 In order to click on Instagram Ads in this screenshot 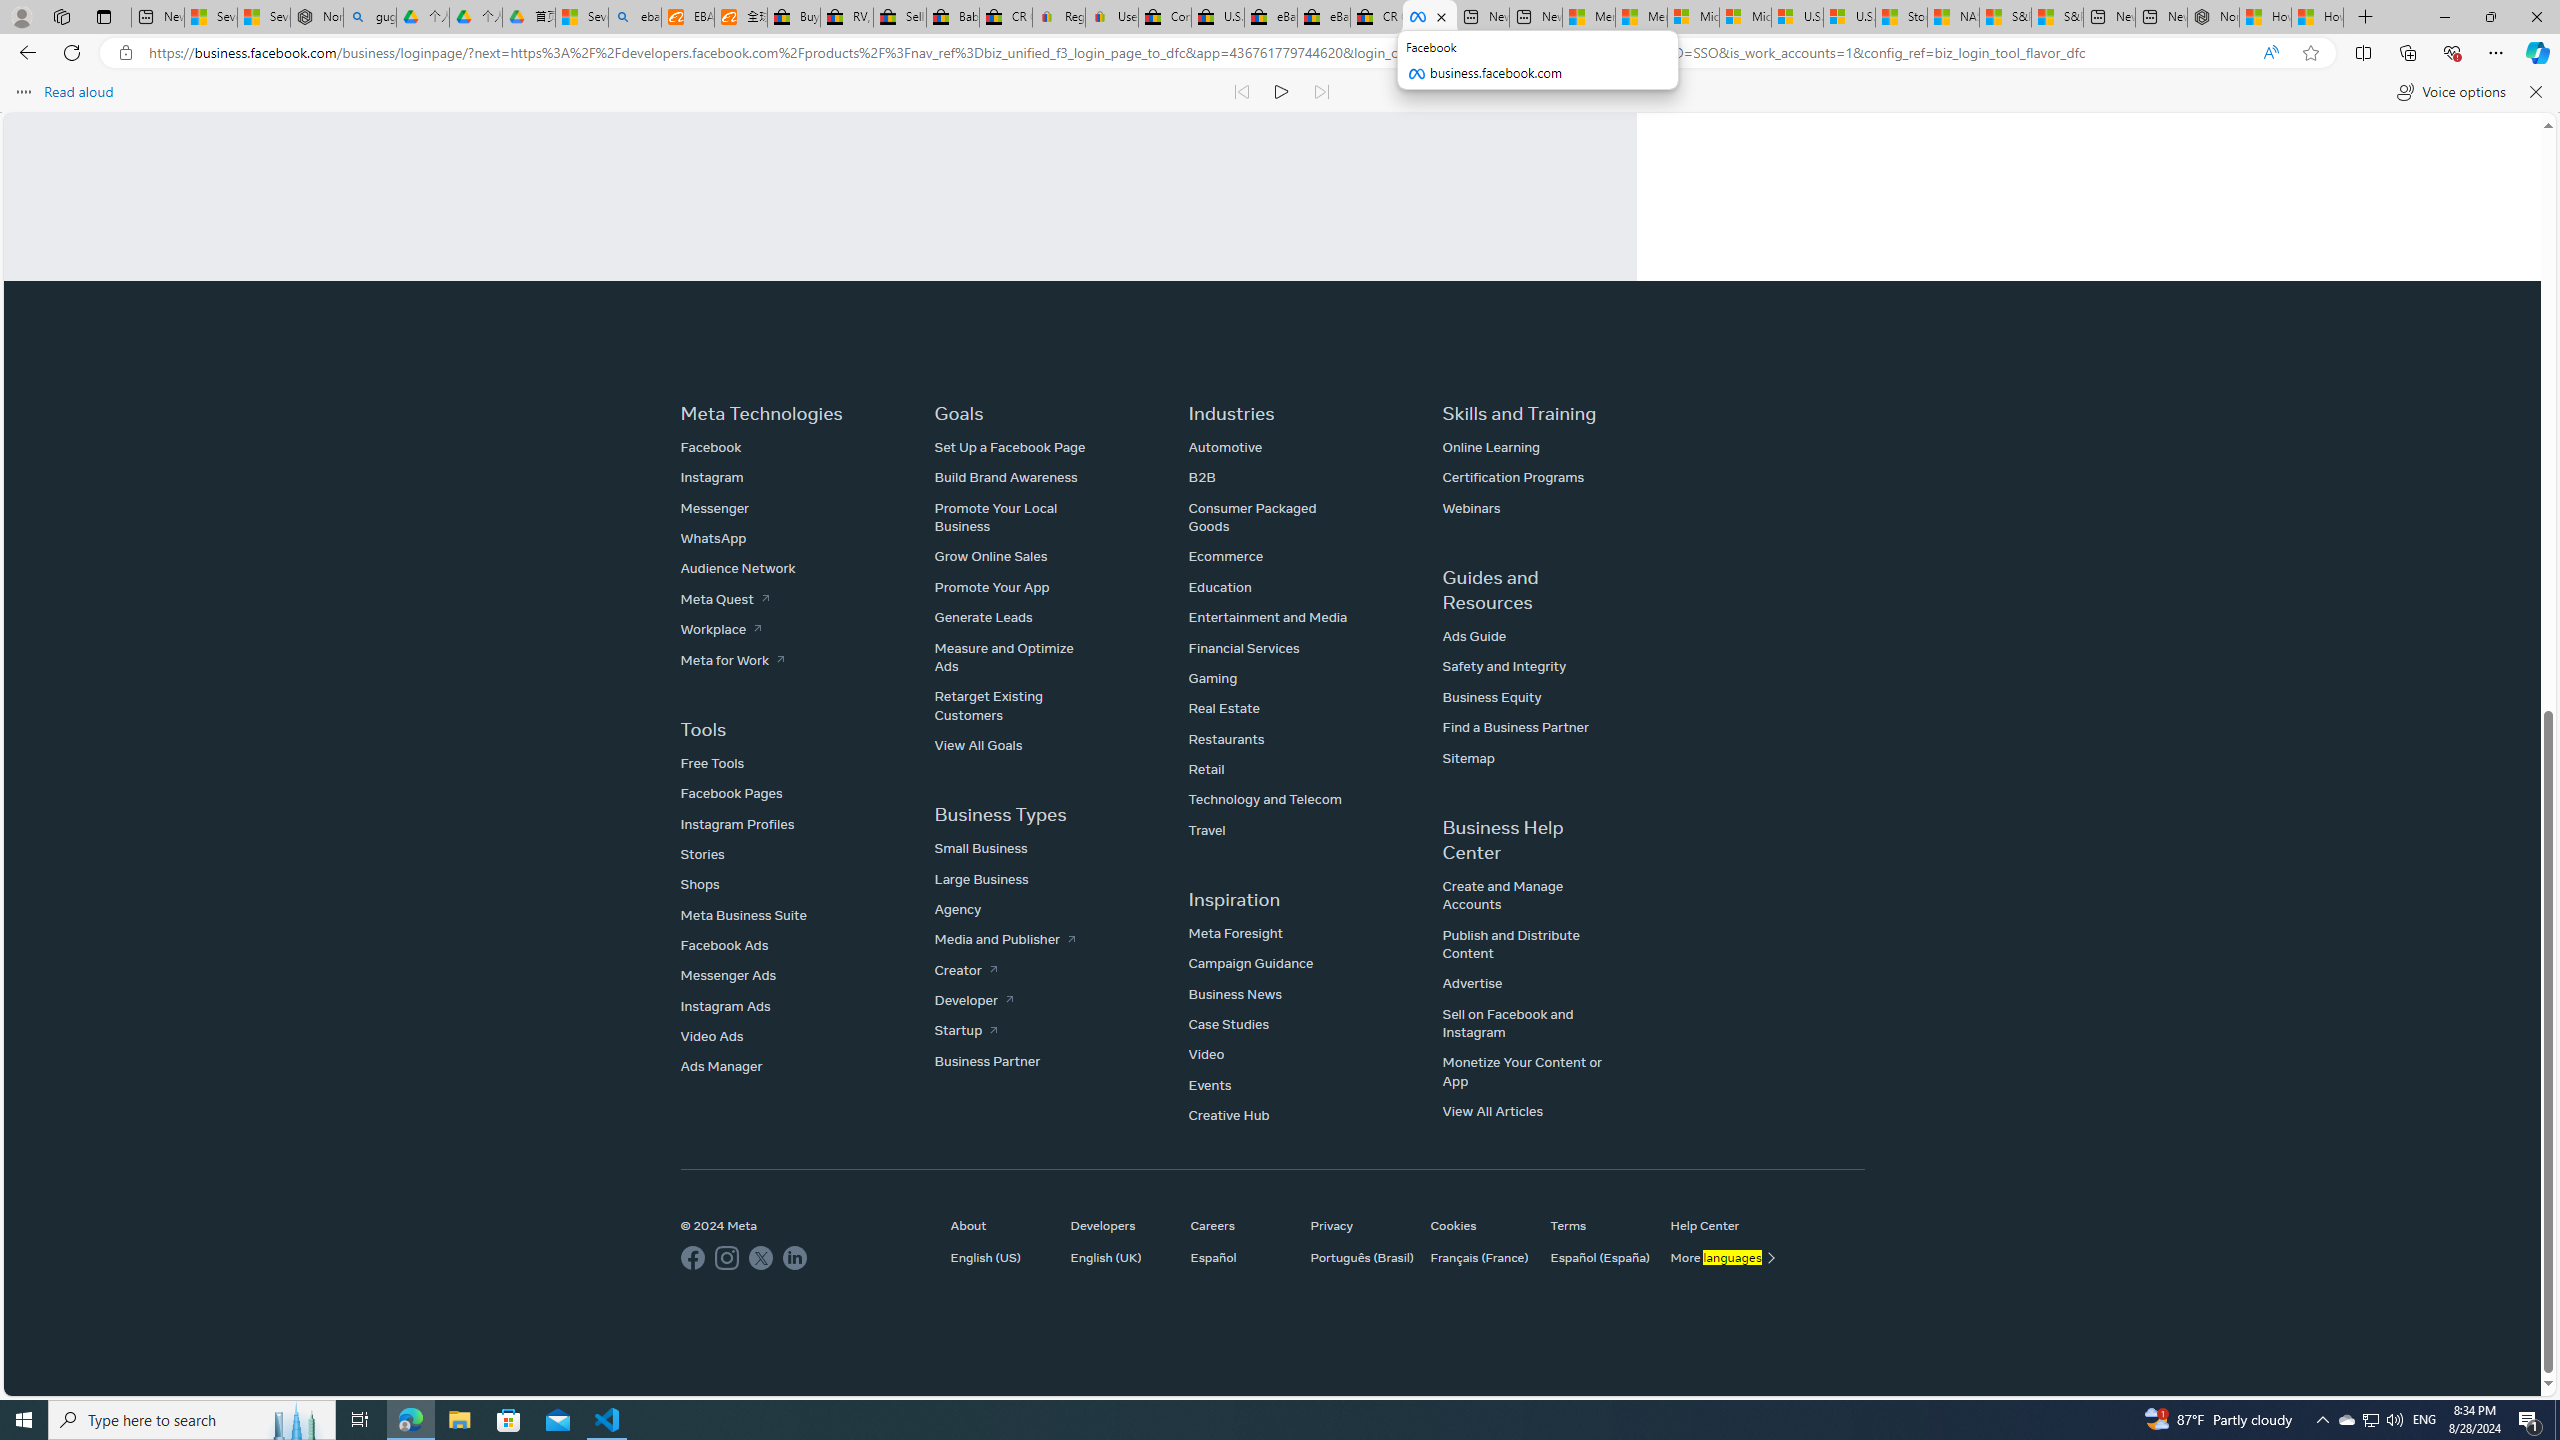, I will do `click(725, 1004)`.